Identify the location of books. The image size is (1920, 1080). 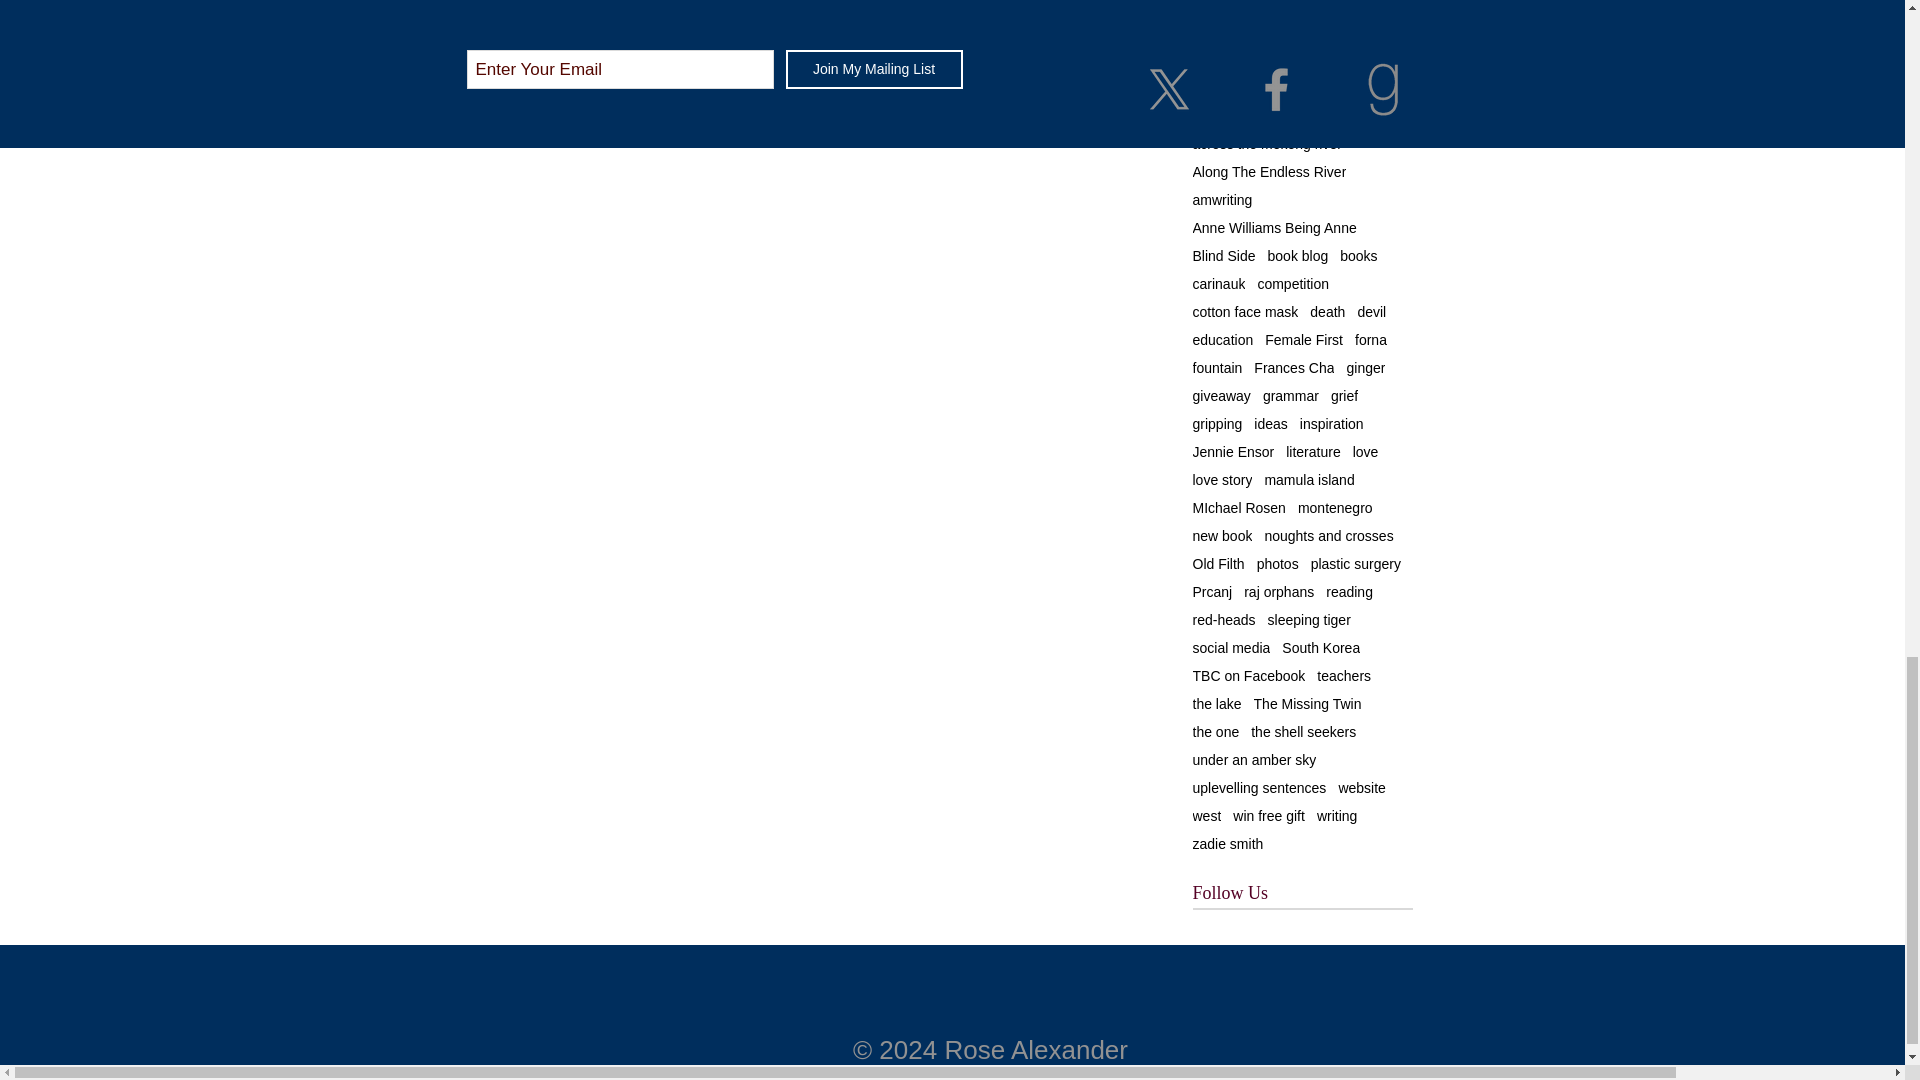
(1358, 256).